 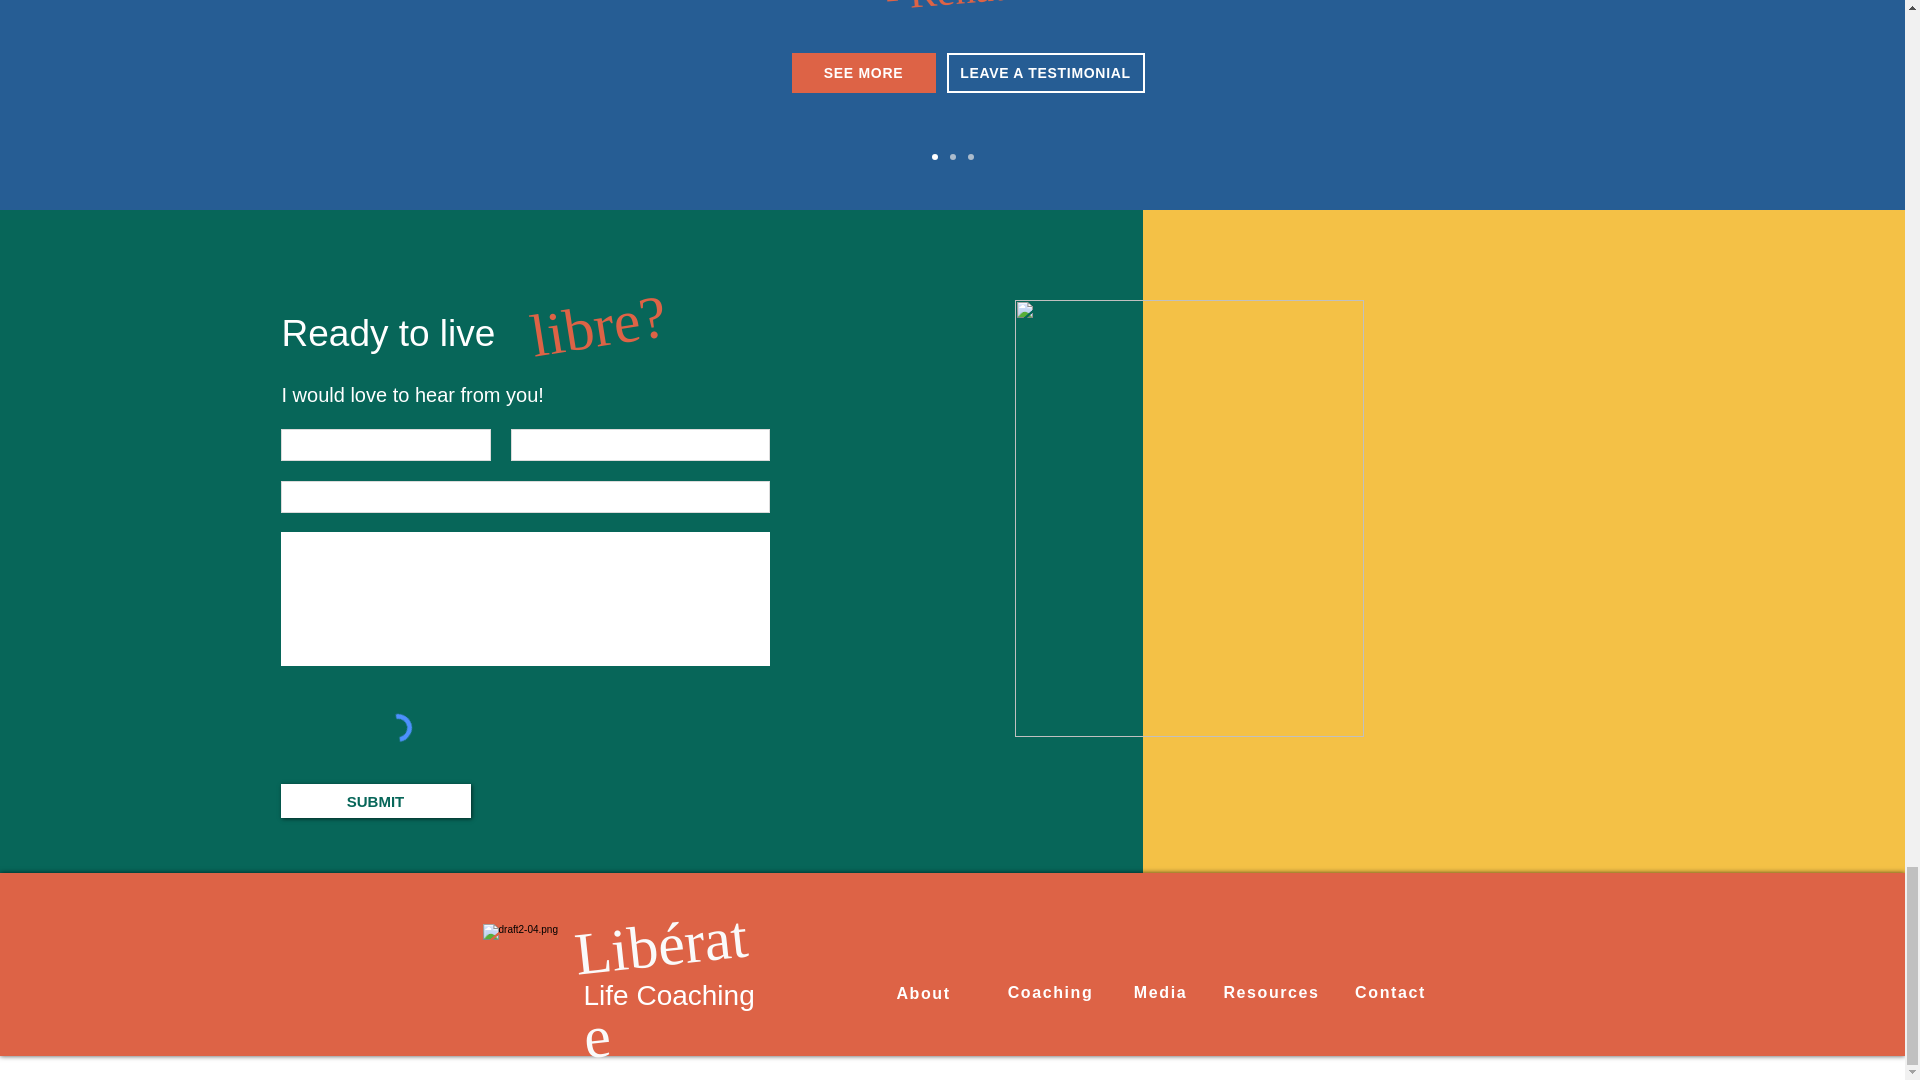 What do you see at coordinates (923, 994) in the screenshot?
I see `About` at bounding box center [923, 994].